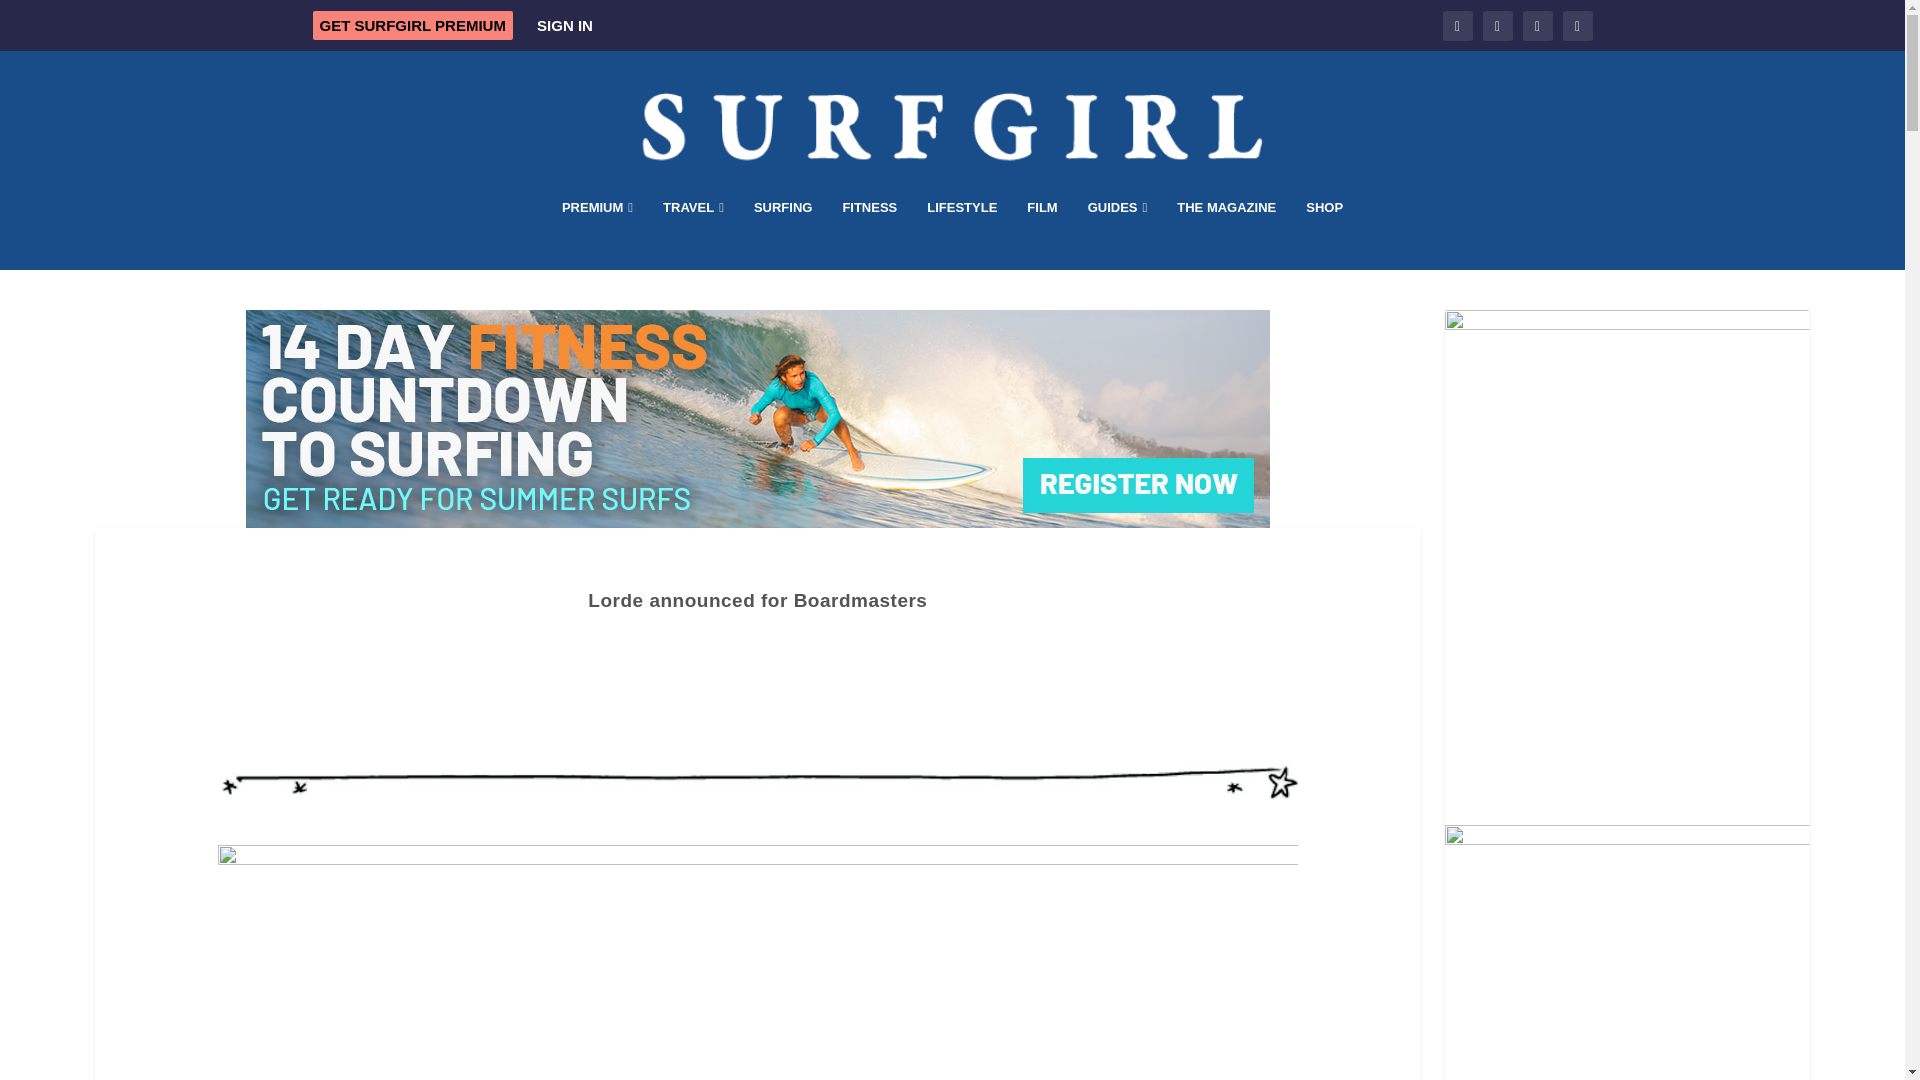  What do you see at coordinates (598, 234) in the screenshot?
I see `PREMIUM` at bounding box center [598, 234].